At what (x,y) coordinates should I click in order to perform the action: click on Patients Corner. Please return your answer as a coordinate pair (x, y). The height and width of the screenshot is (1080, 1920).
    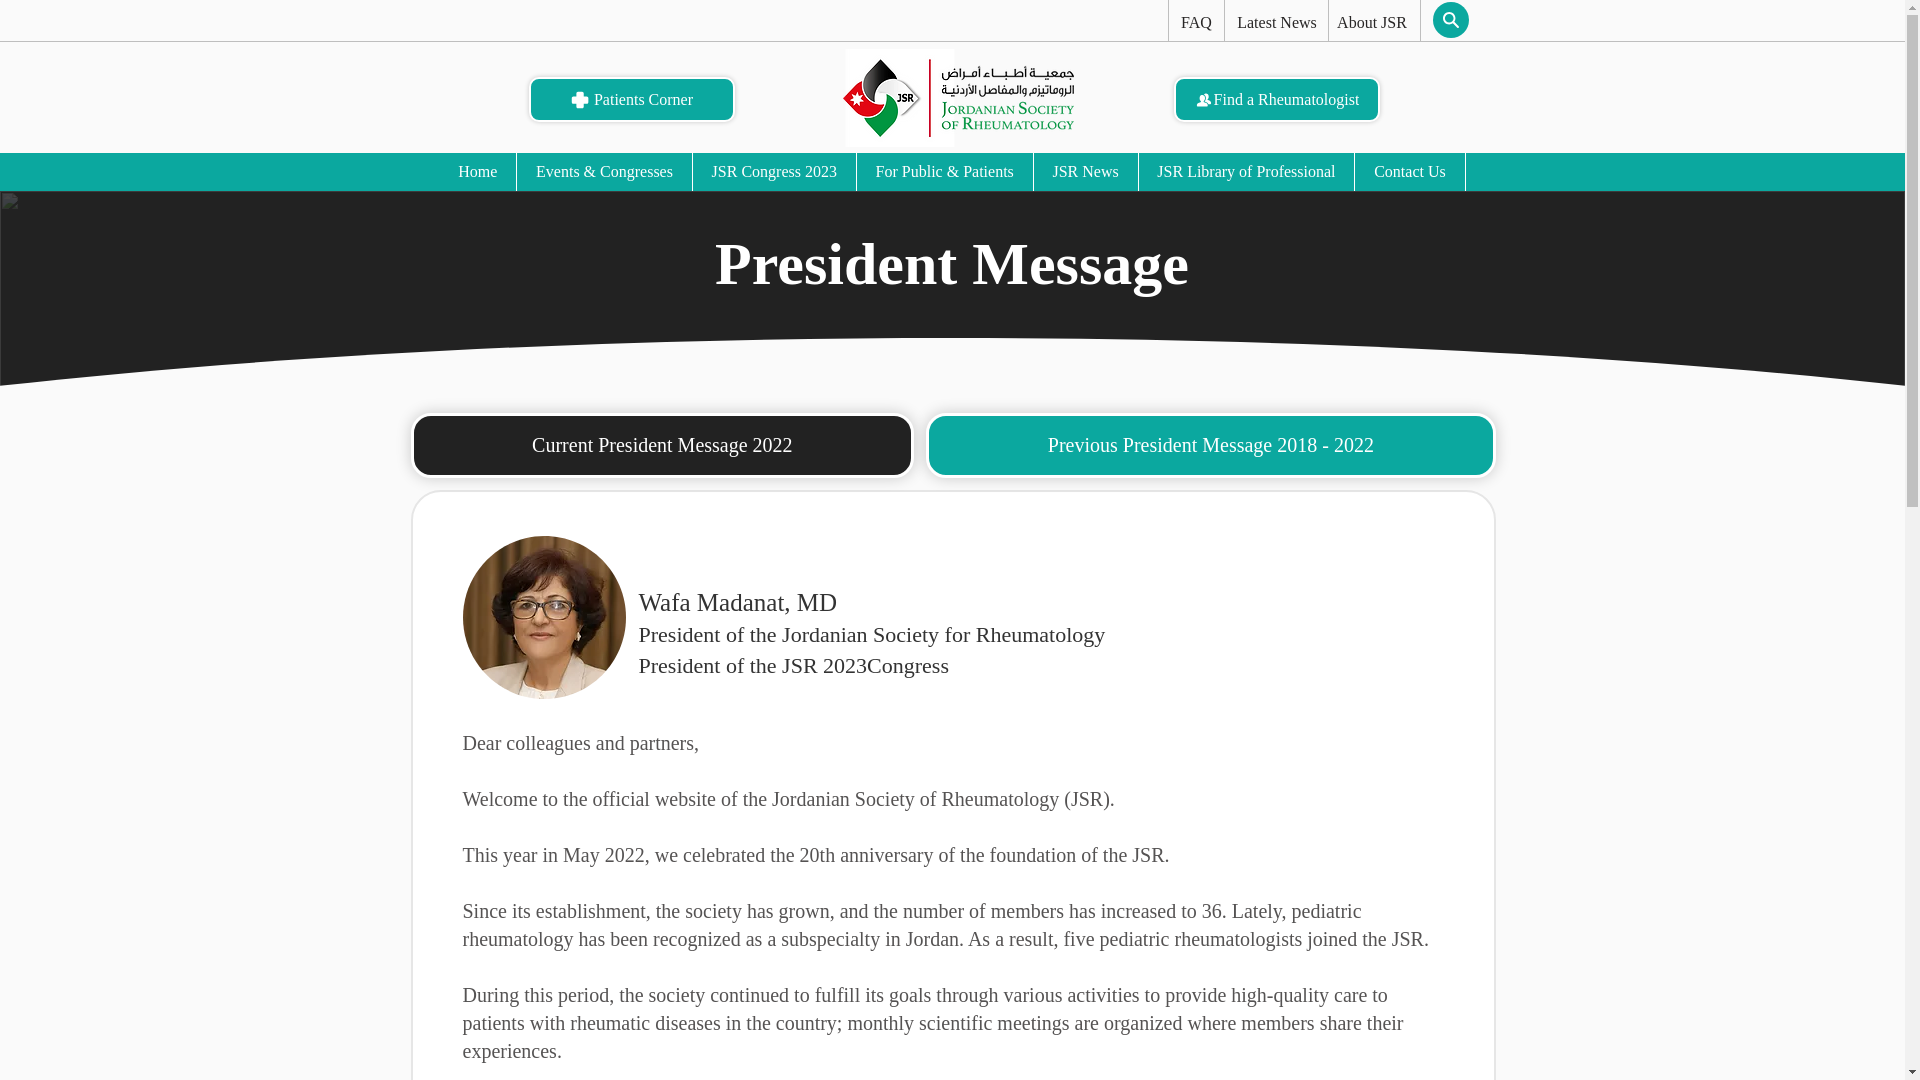
    Looking at the image, I should click on (630, 99).